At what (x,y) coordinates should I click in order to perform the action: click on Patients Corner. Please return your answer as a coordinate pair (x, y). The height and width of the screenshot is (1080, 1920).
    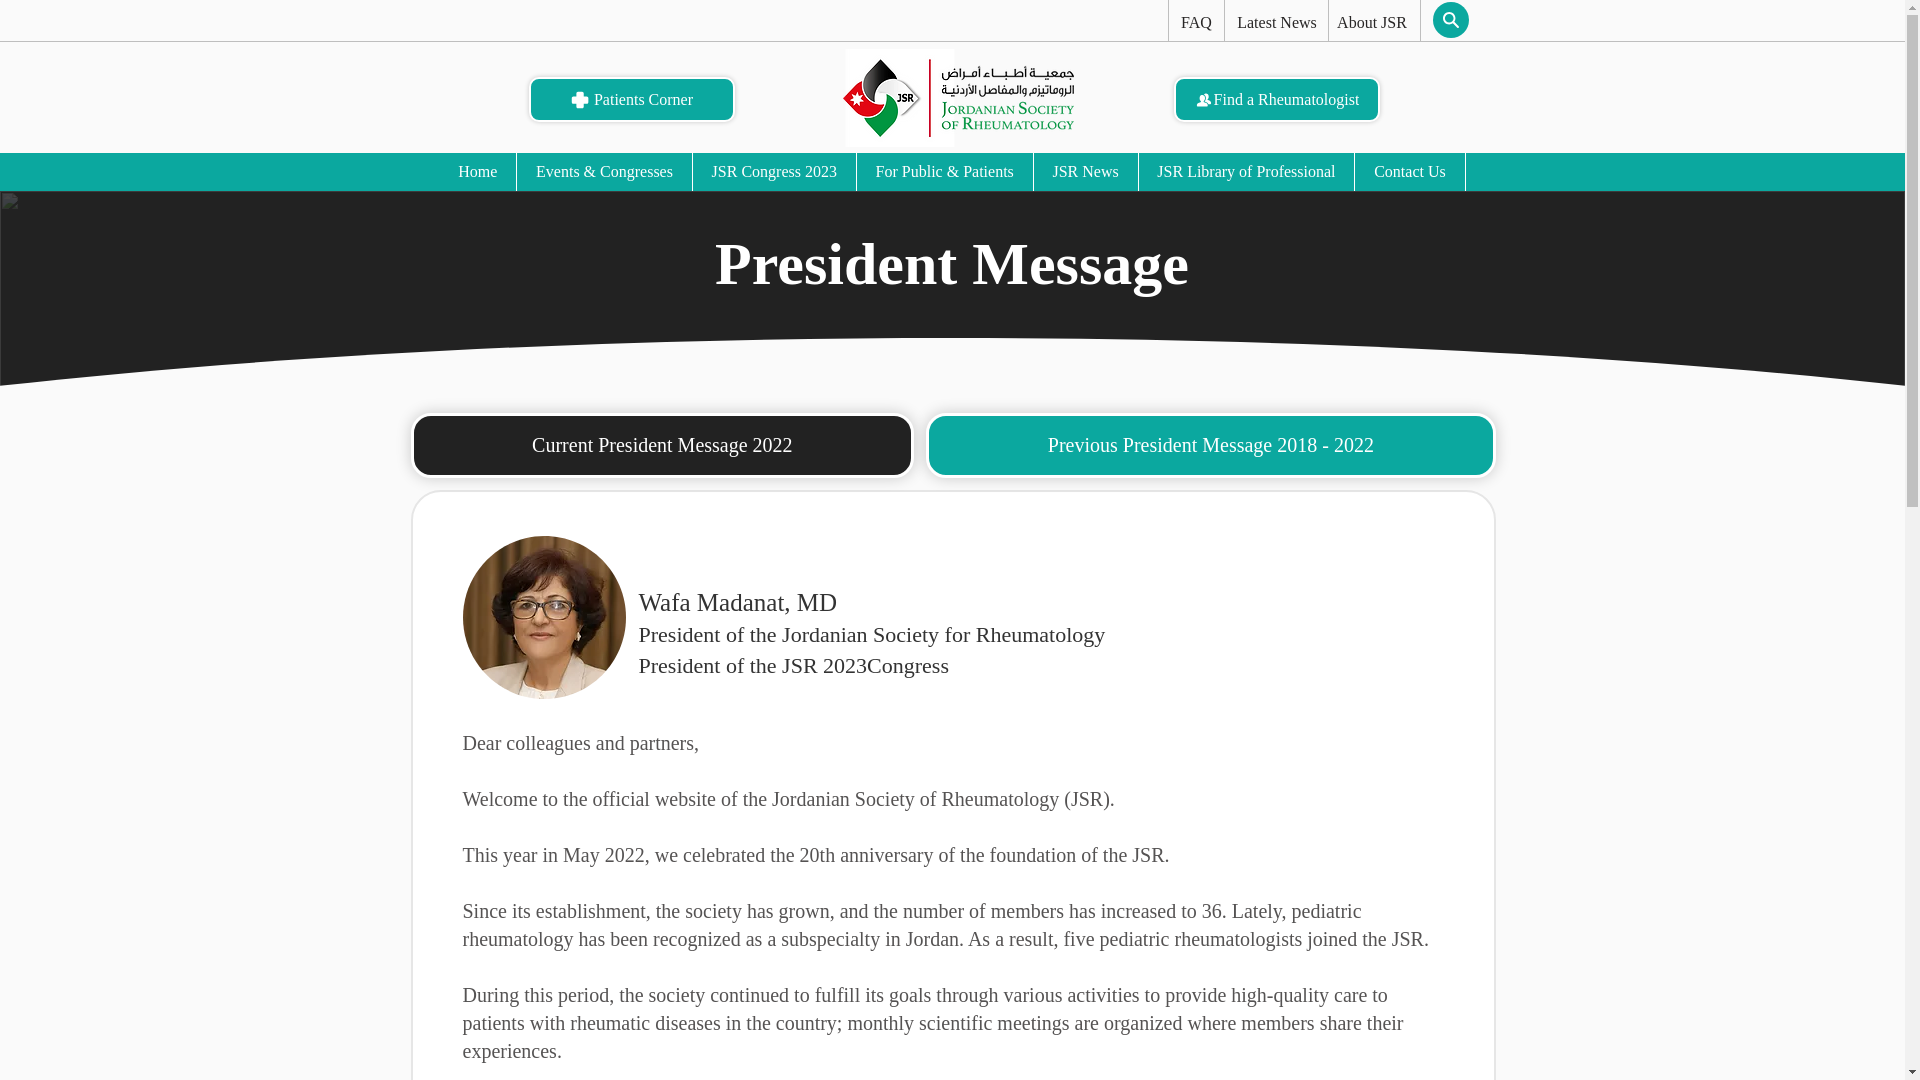
    Looking at the image, I should click on (630, 99).